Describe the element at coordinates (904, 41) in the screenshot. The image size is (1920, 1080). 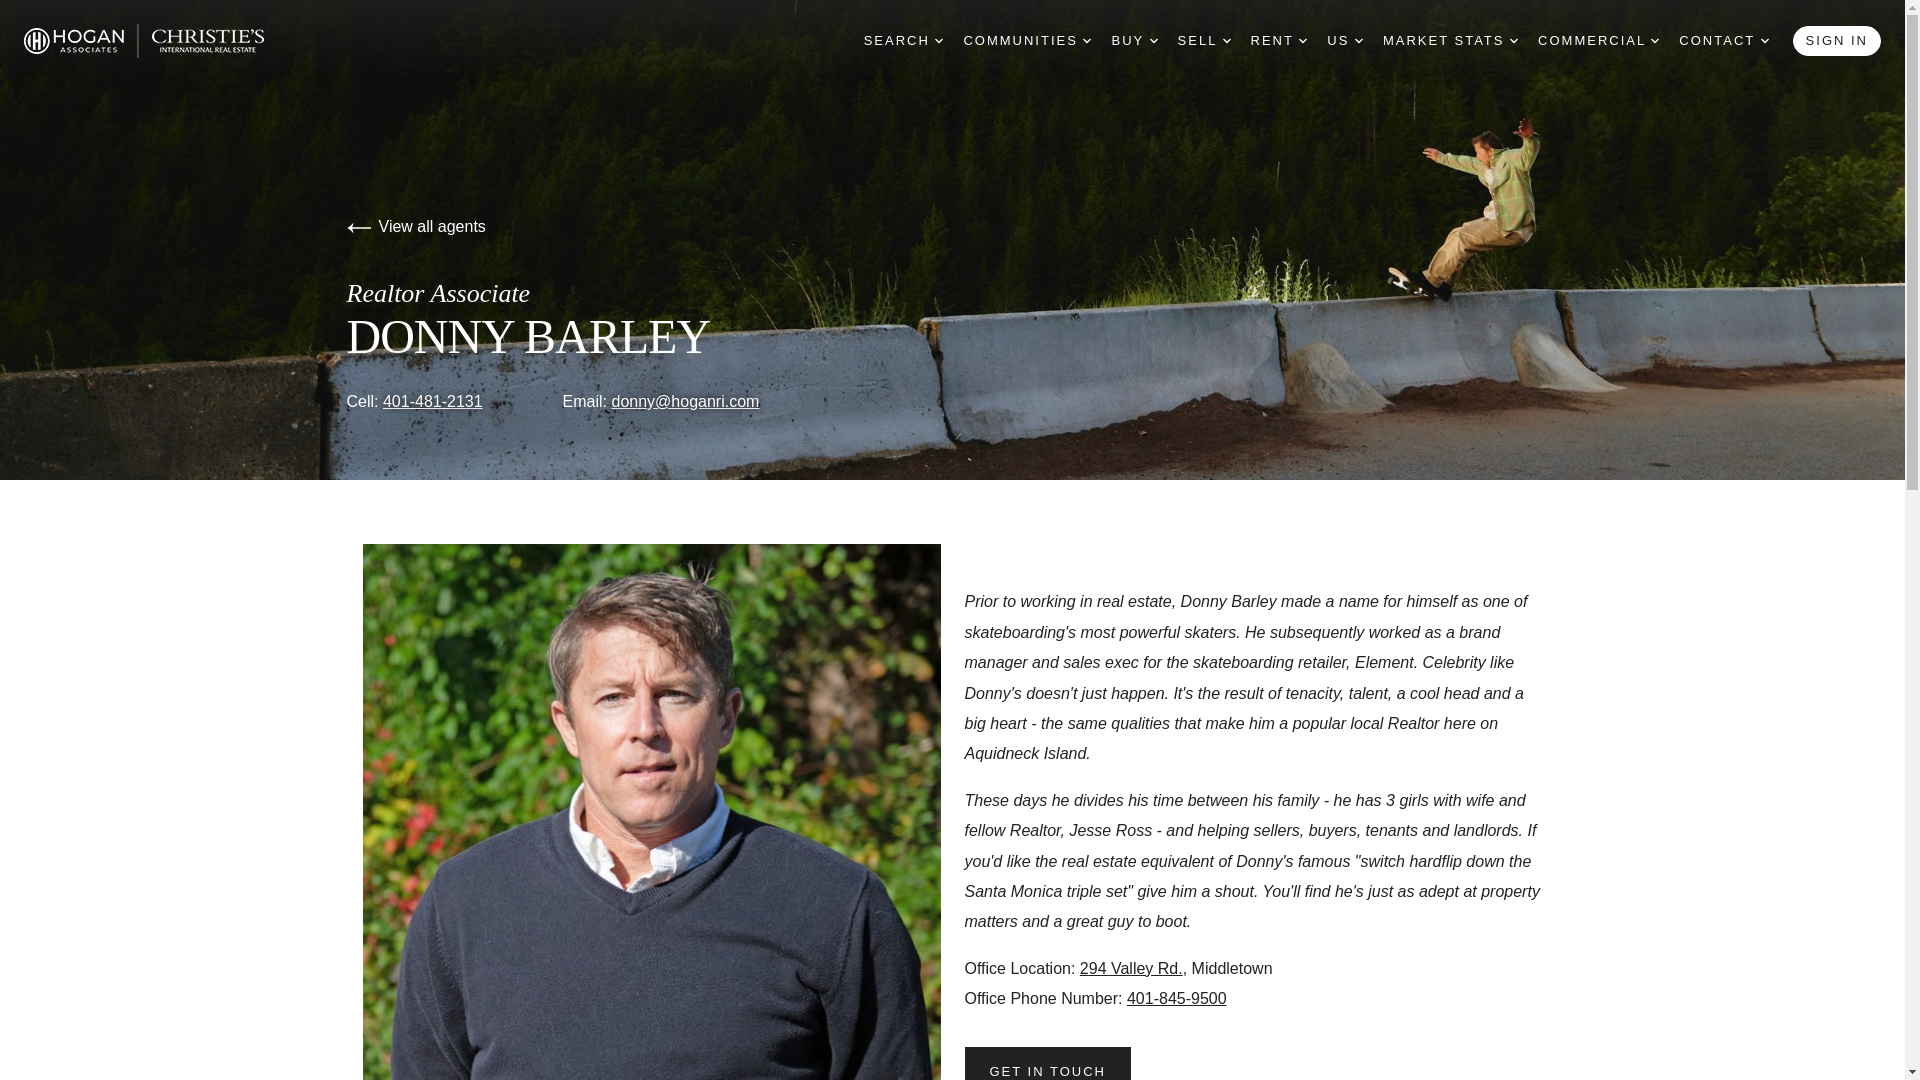
I see `SEARCH DROPDOWN ARROW` at that location.